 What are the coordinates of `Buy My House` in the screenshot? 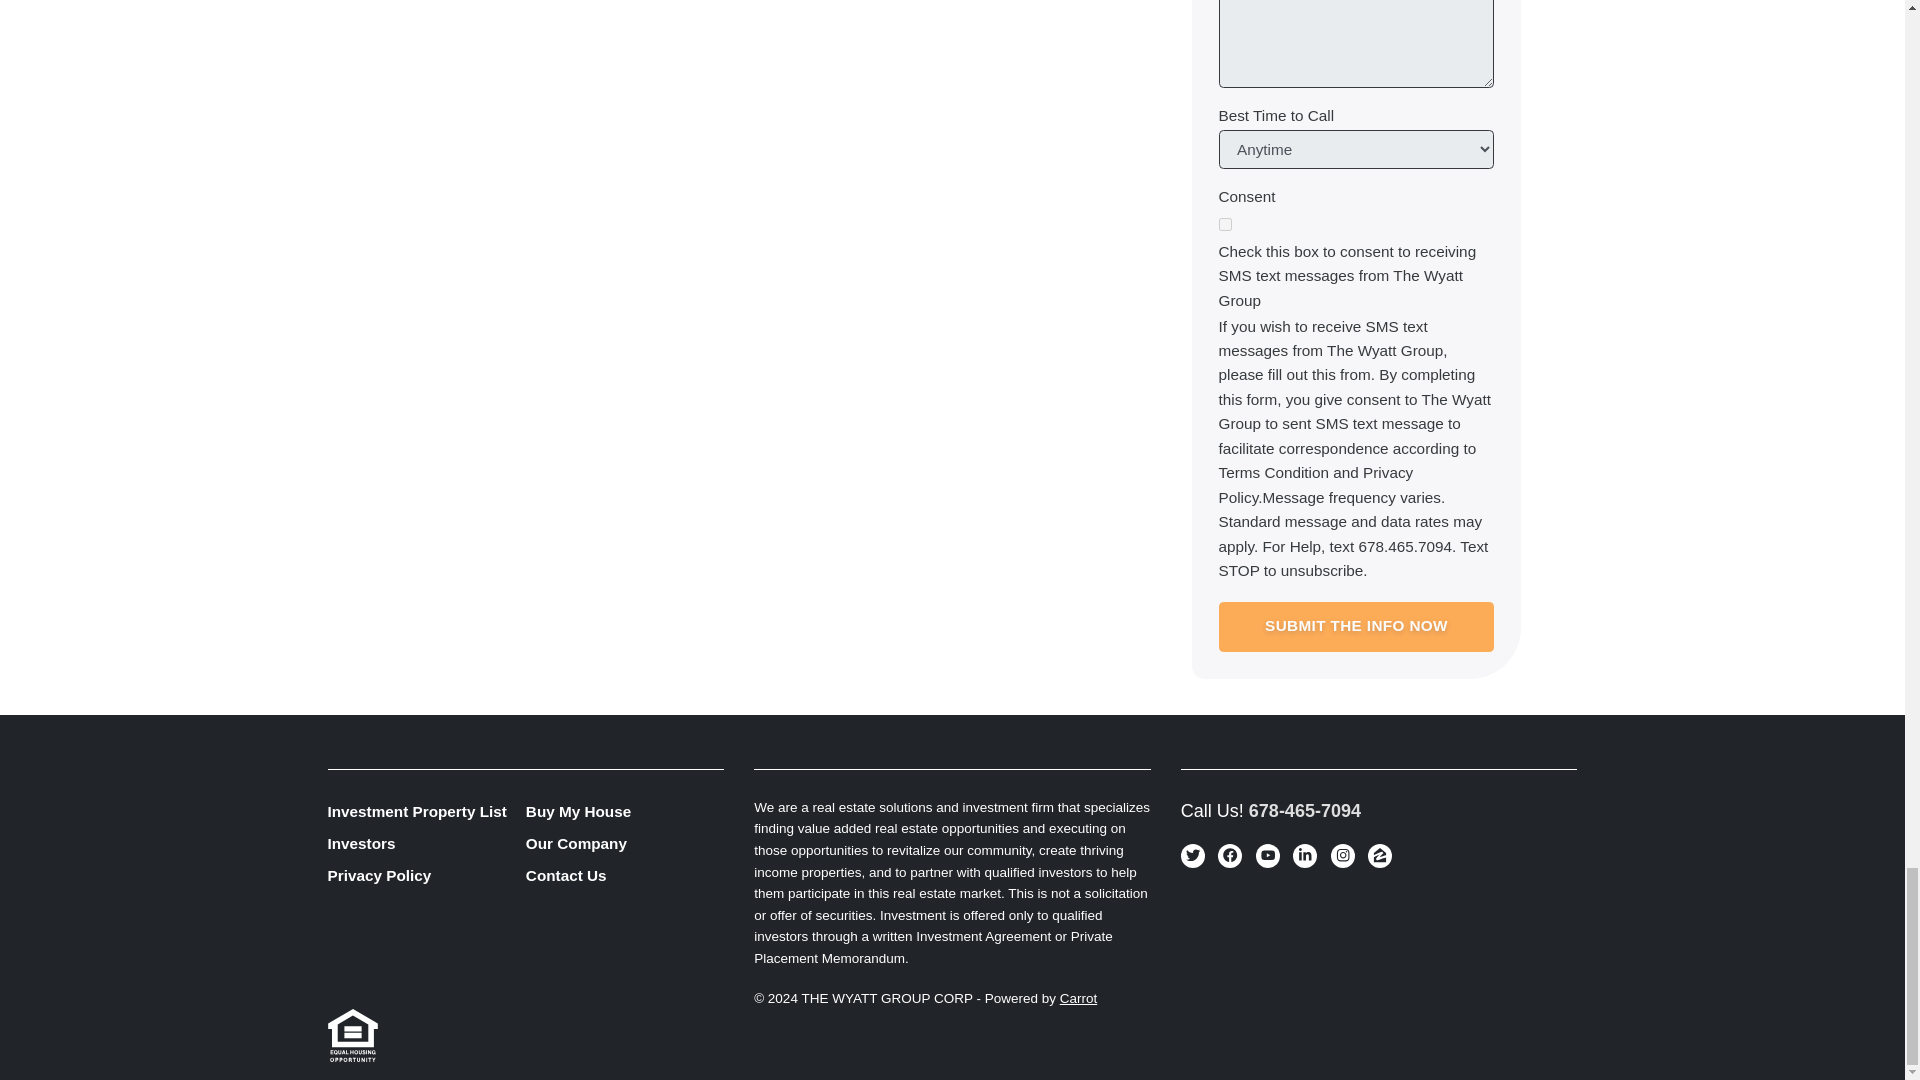 It's located at (624, 813).